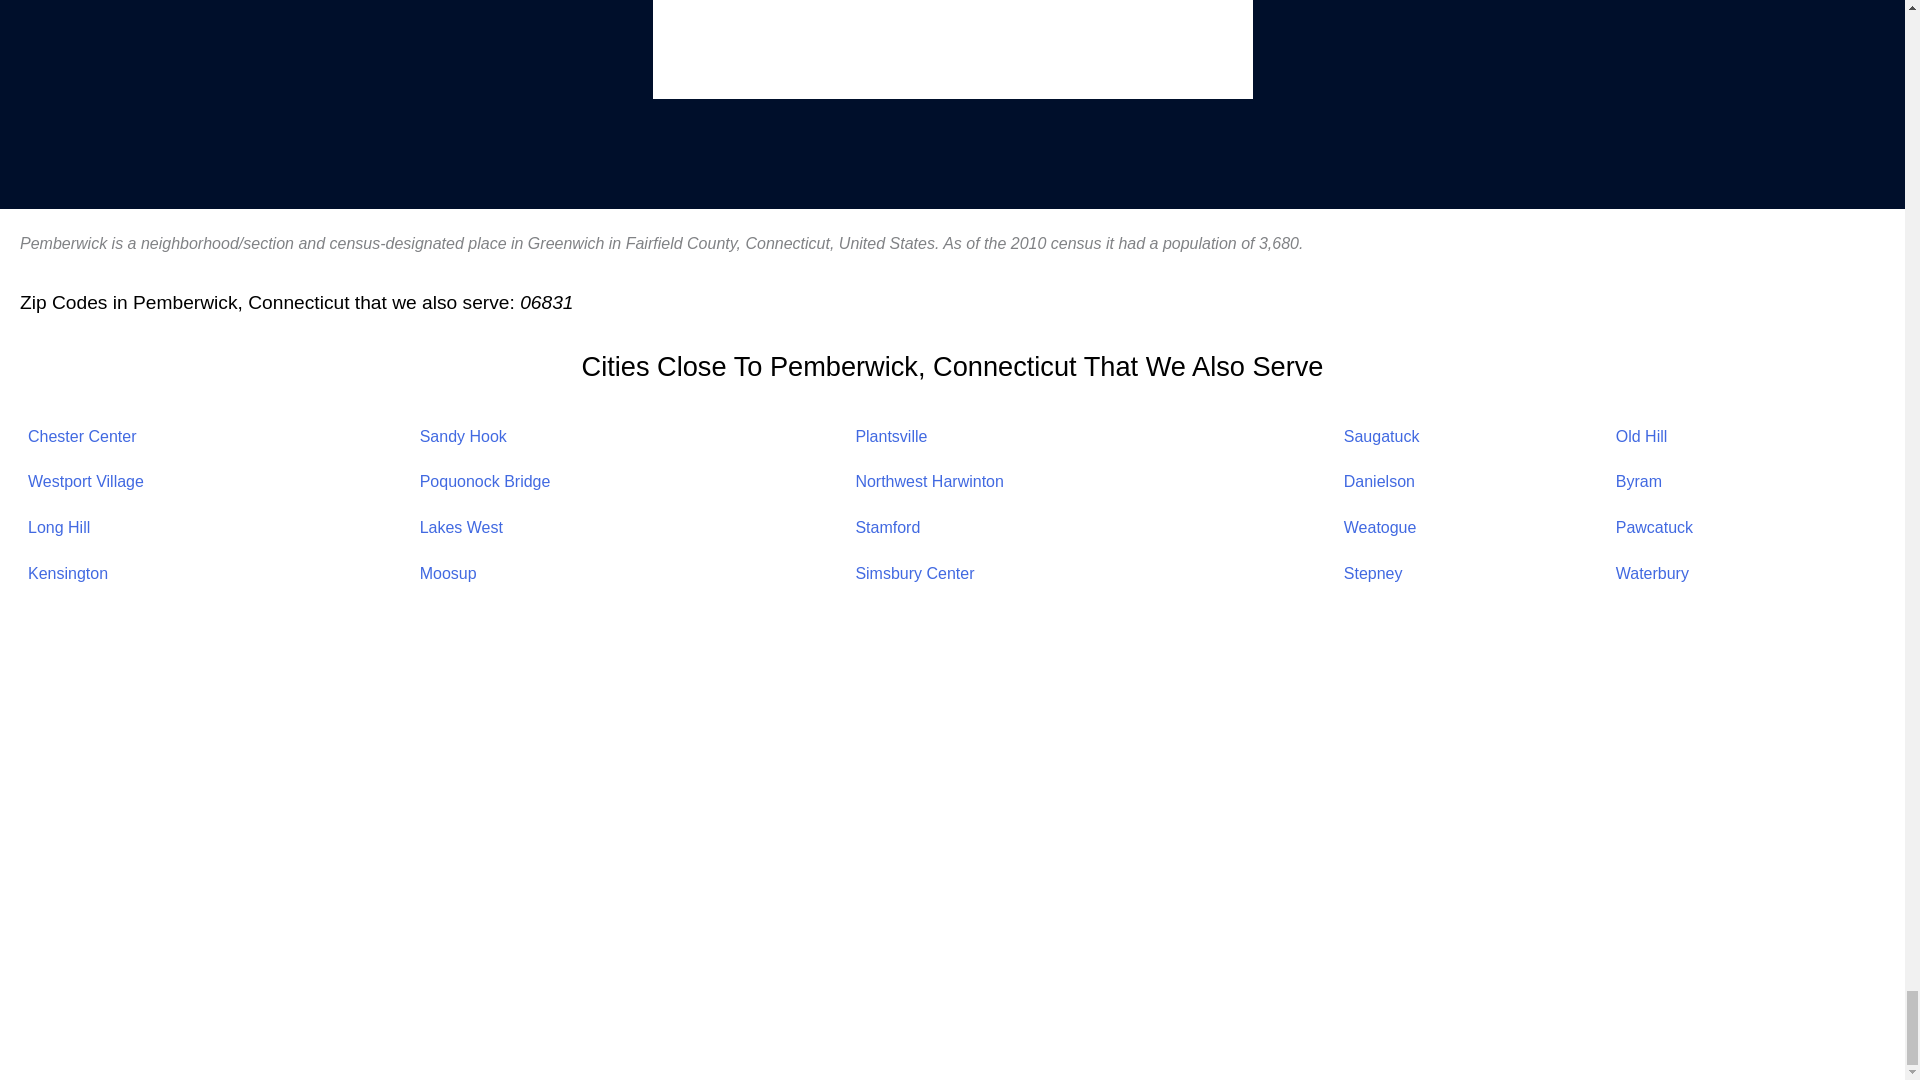 This screenshot has height=1080, width=1920. Describe the element at coordinates (486, 482) in the screenshot. I see `Poquonock Bridge` at that location.